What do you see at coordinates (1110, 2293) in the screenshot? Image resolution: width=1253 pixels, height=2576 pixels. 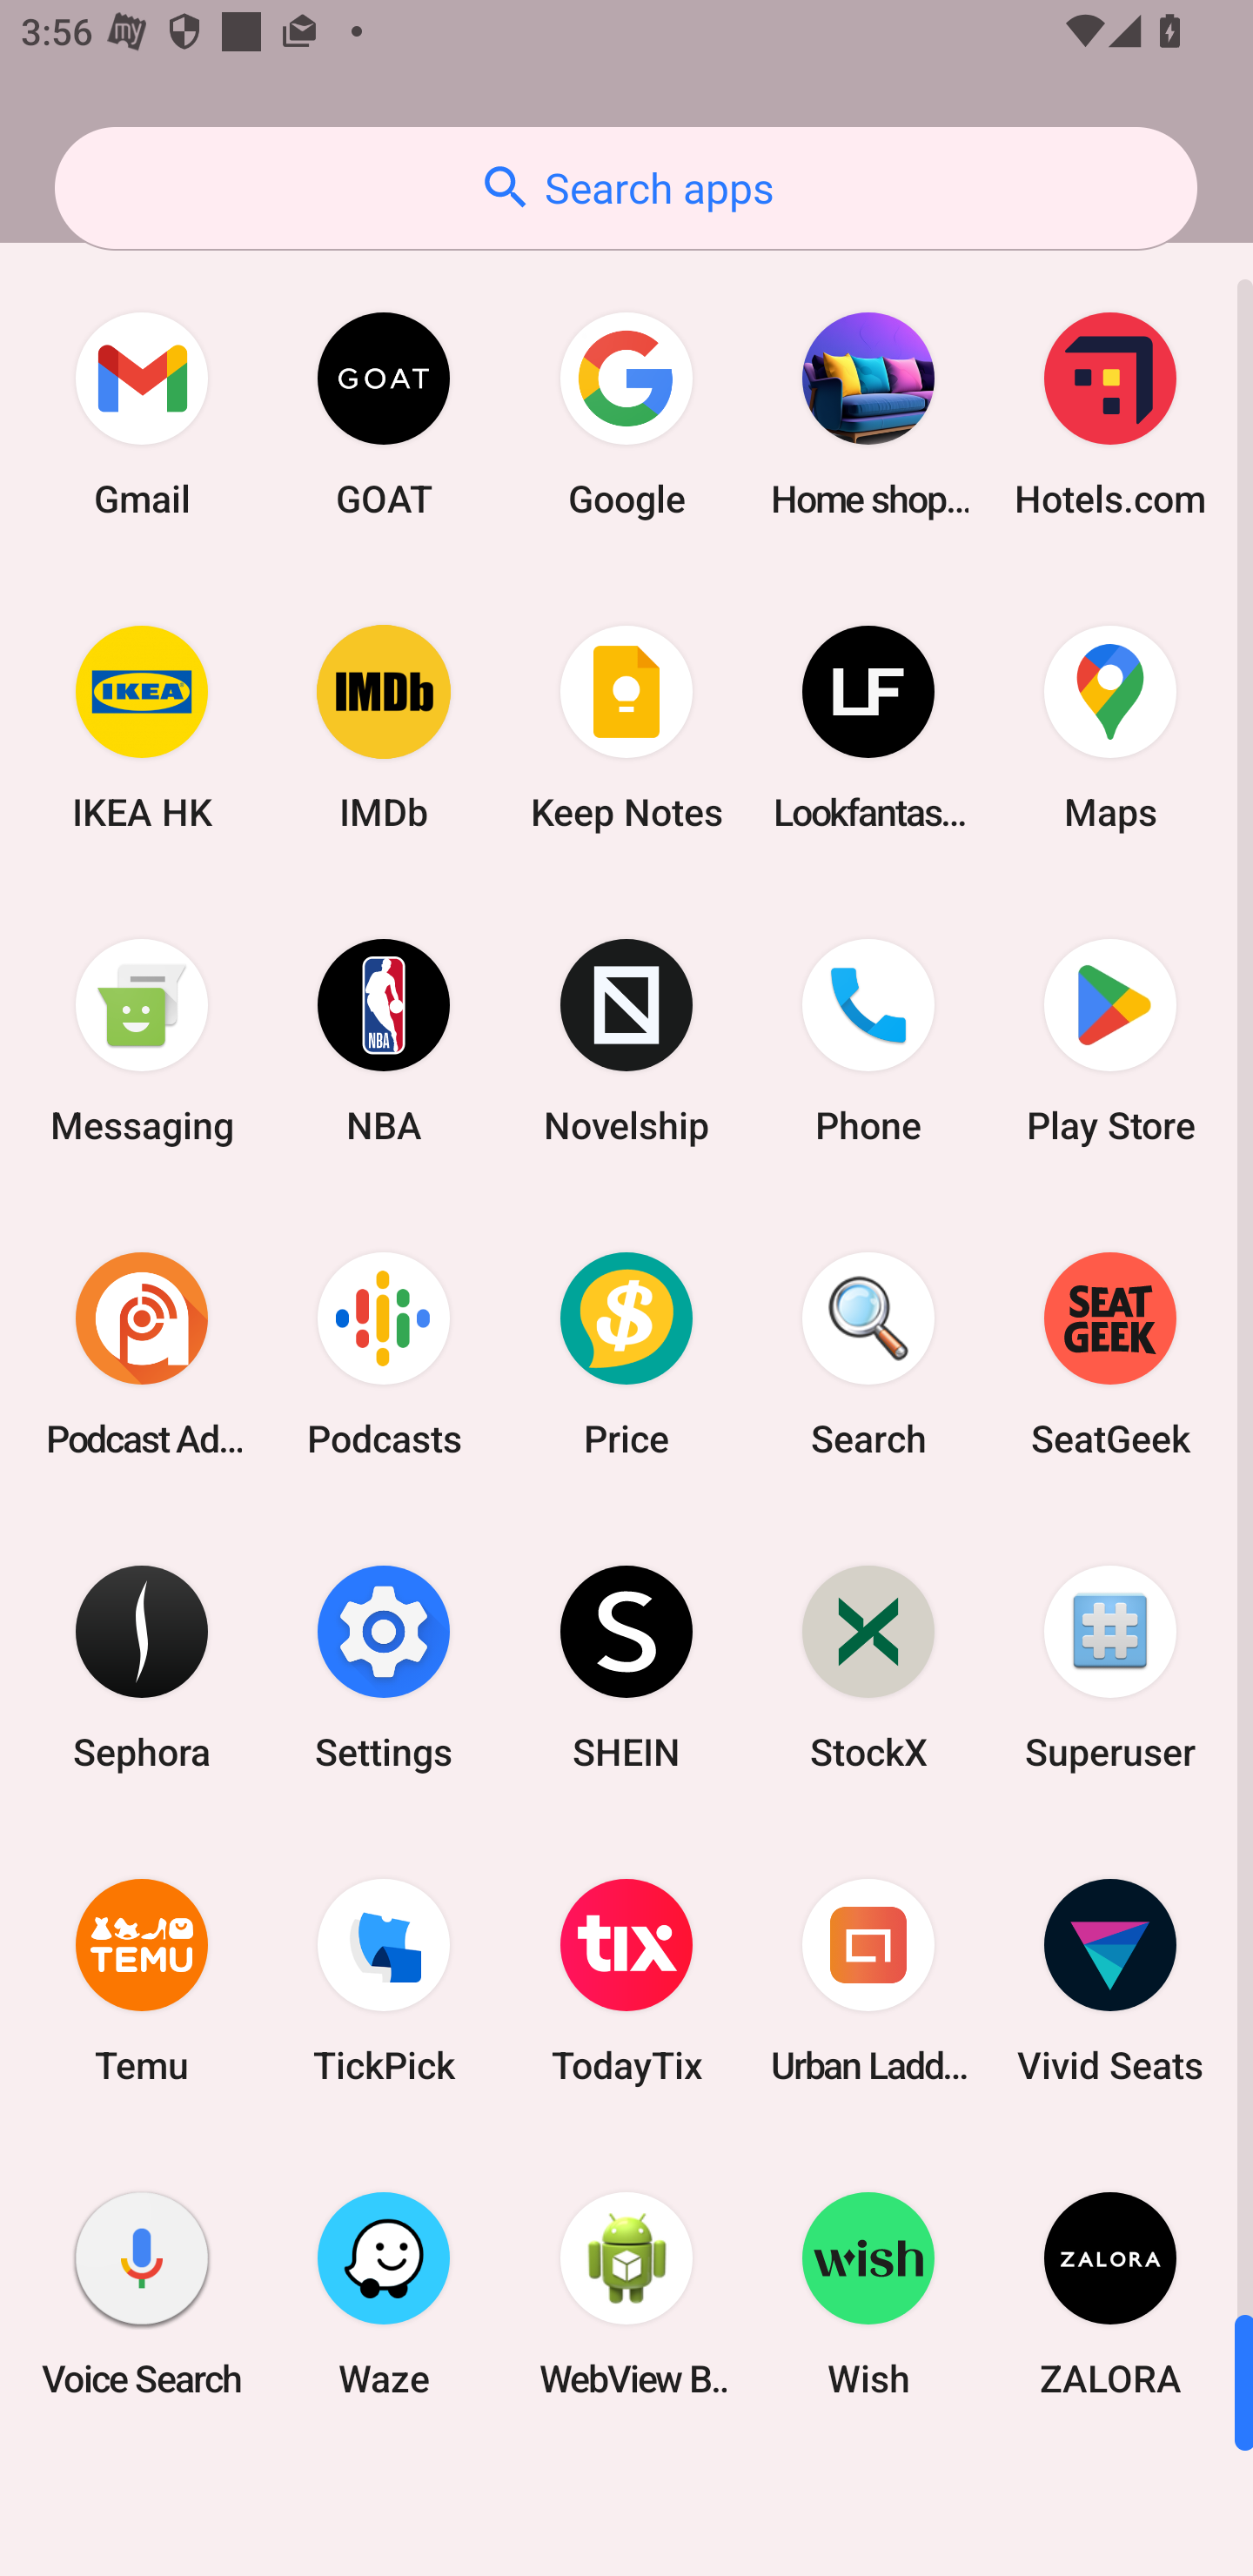 I see `ZALORA` at bounding box center [1110, 2293].